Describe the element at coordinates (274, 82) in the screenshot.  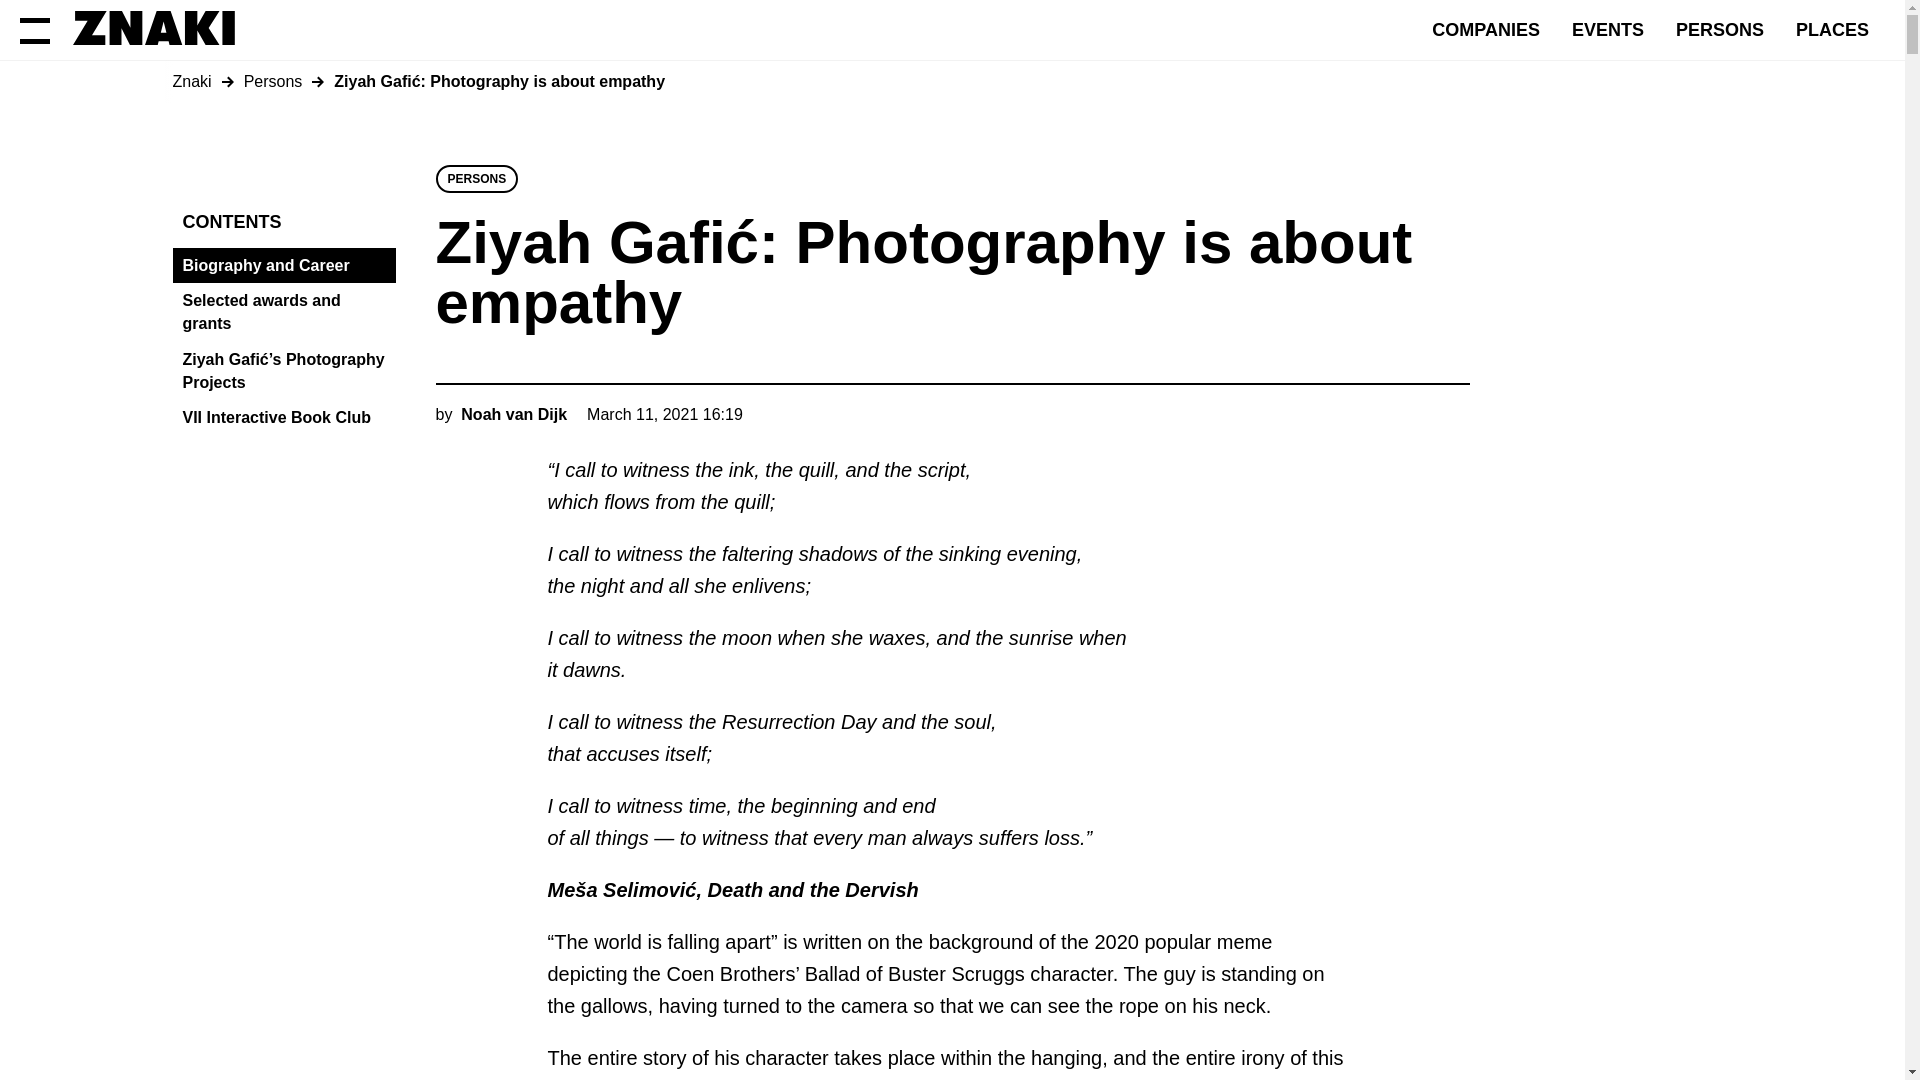
I see `Persons` at that location.